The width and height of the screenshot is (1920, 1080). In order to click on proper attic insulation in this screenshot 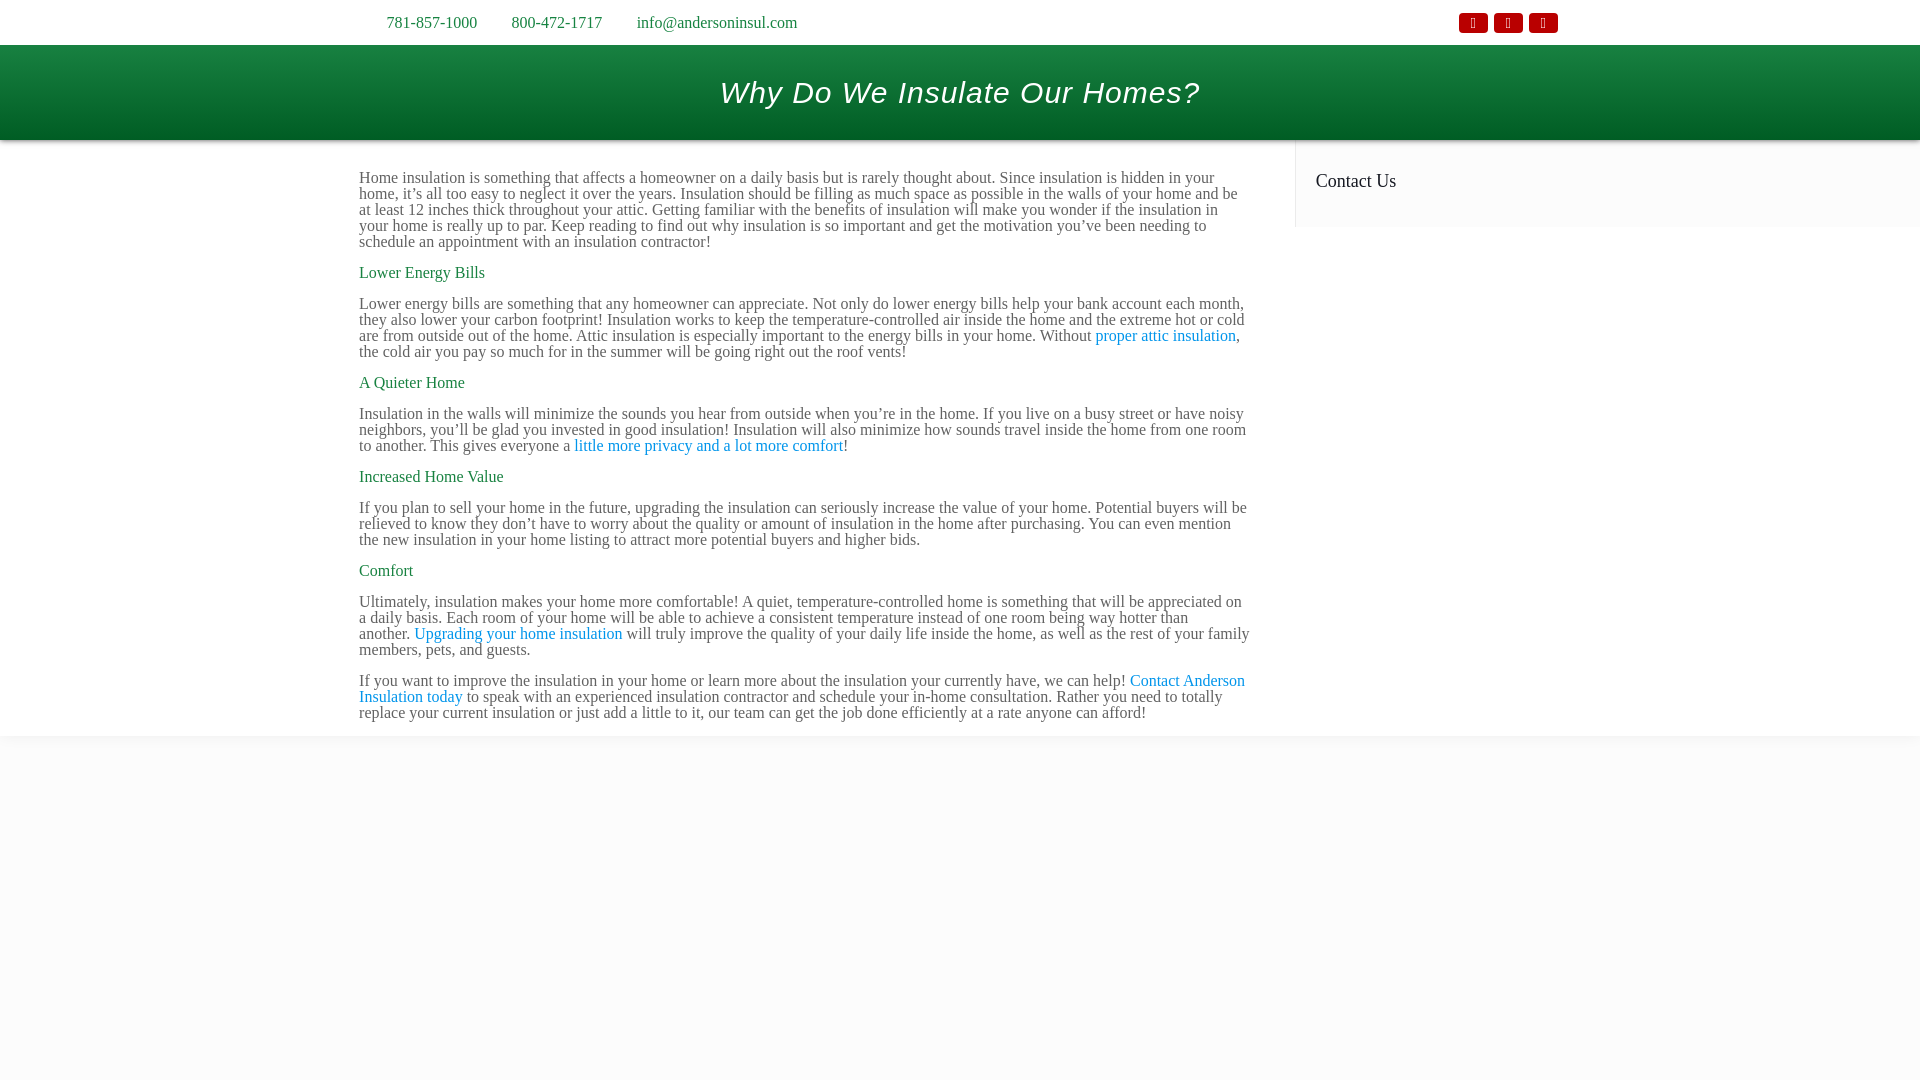, I will do `click(1166, 336)`.